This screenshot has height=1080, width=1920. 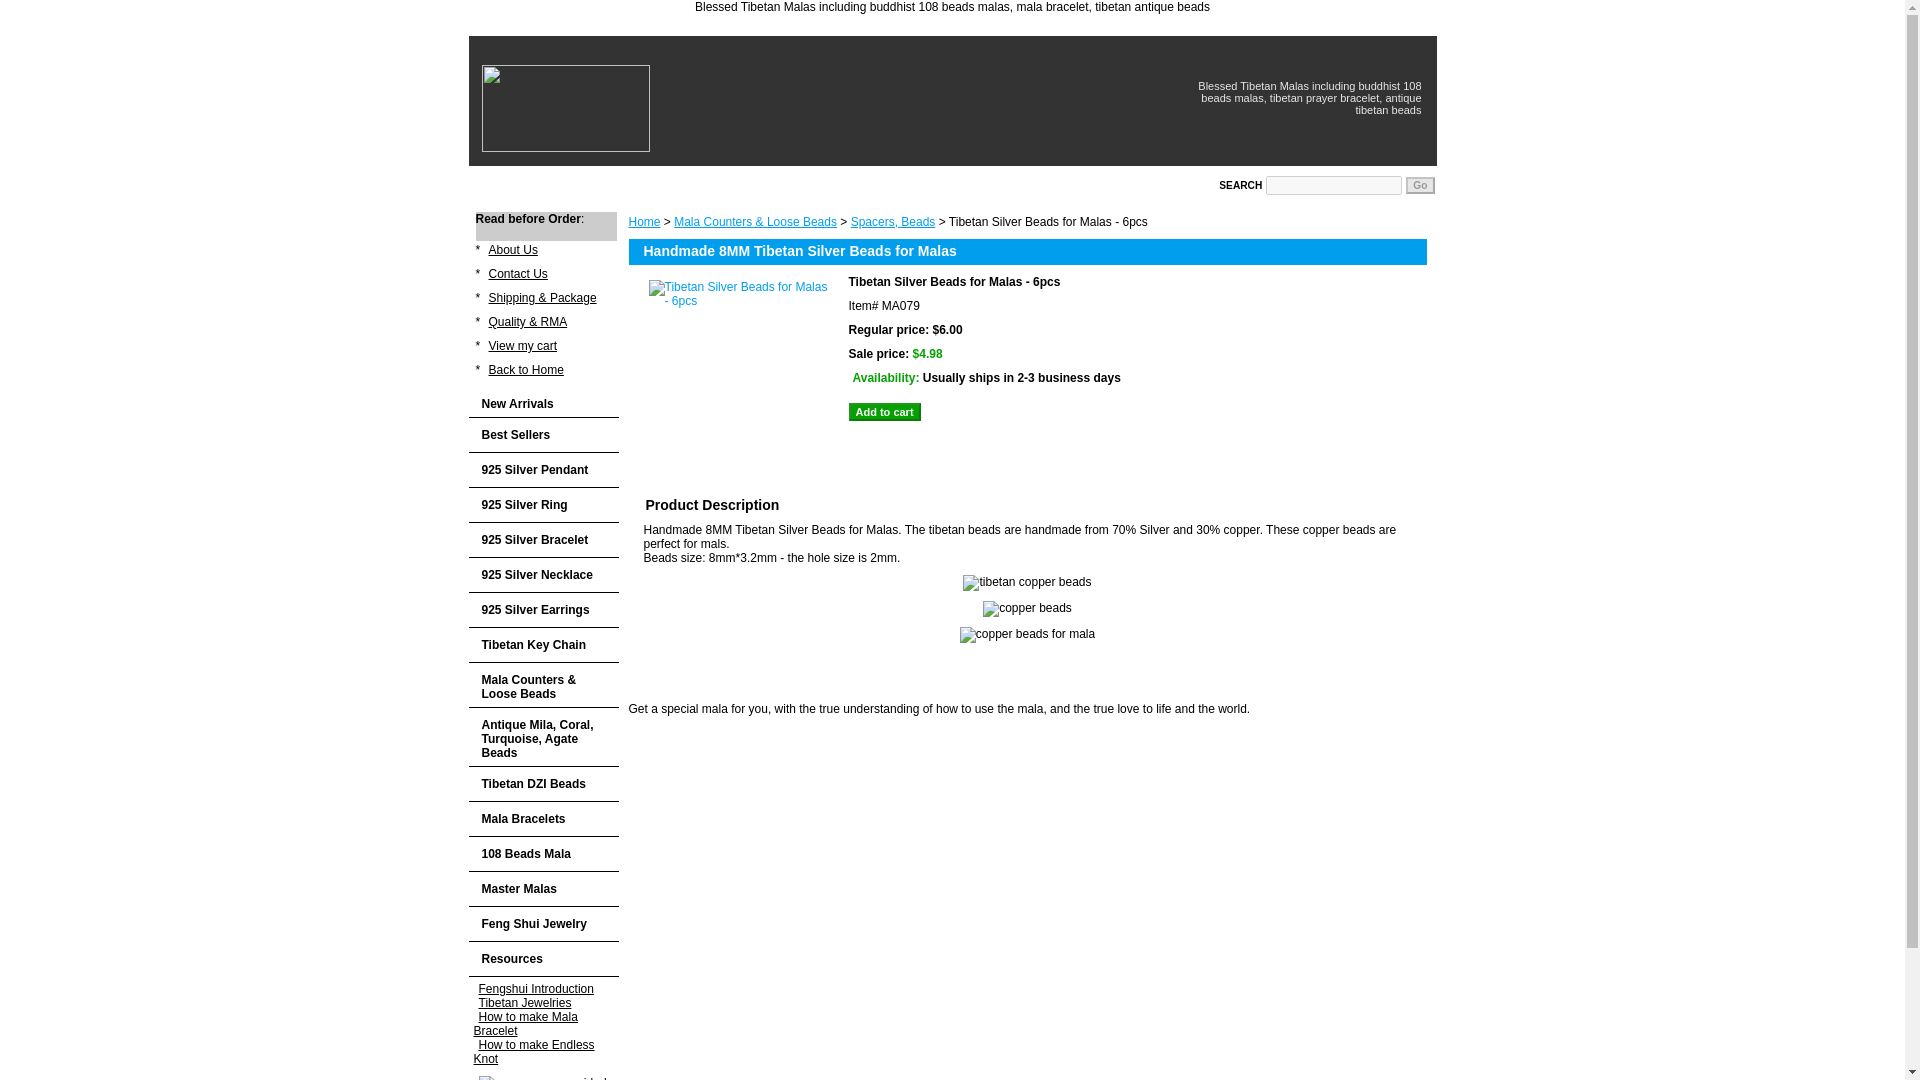 I want to click on 925 Silver Earrings, so click(x=543, y=610).